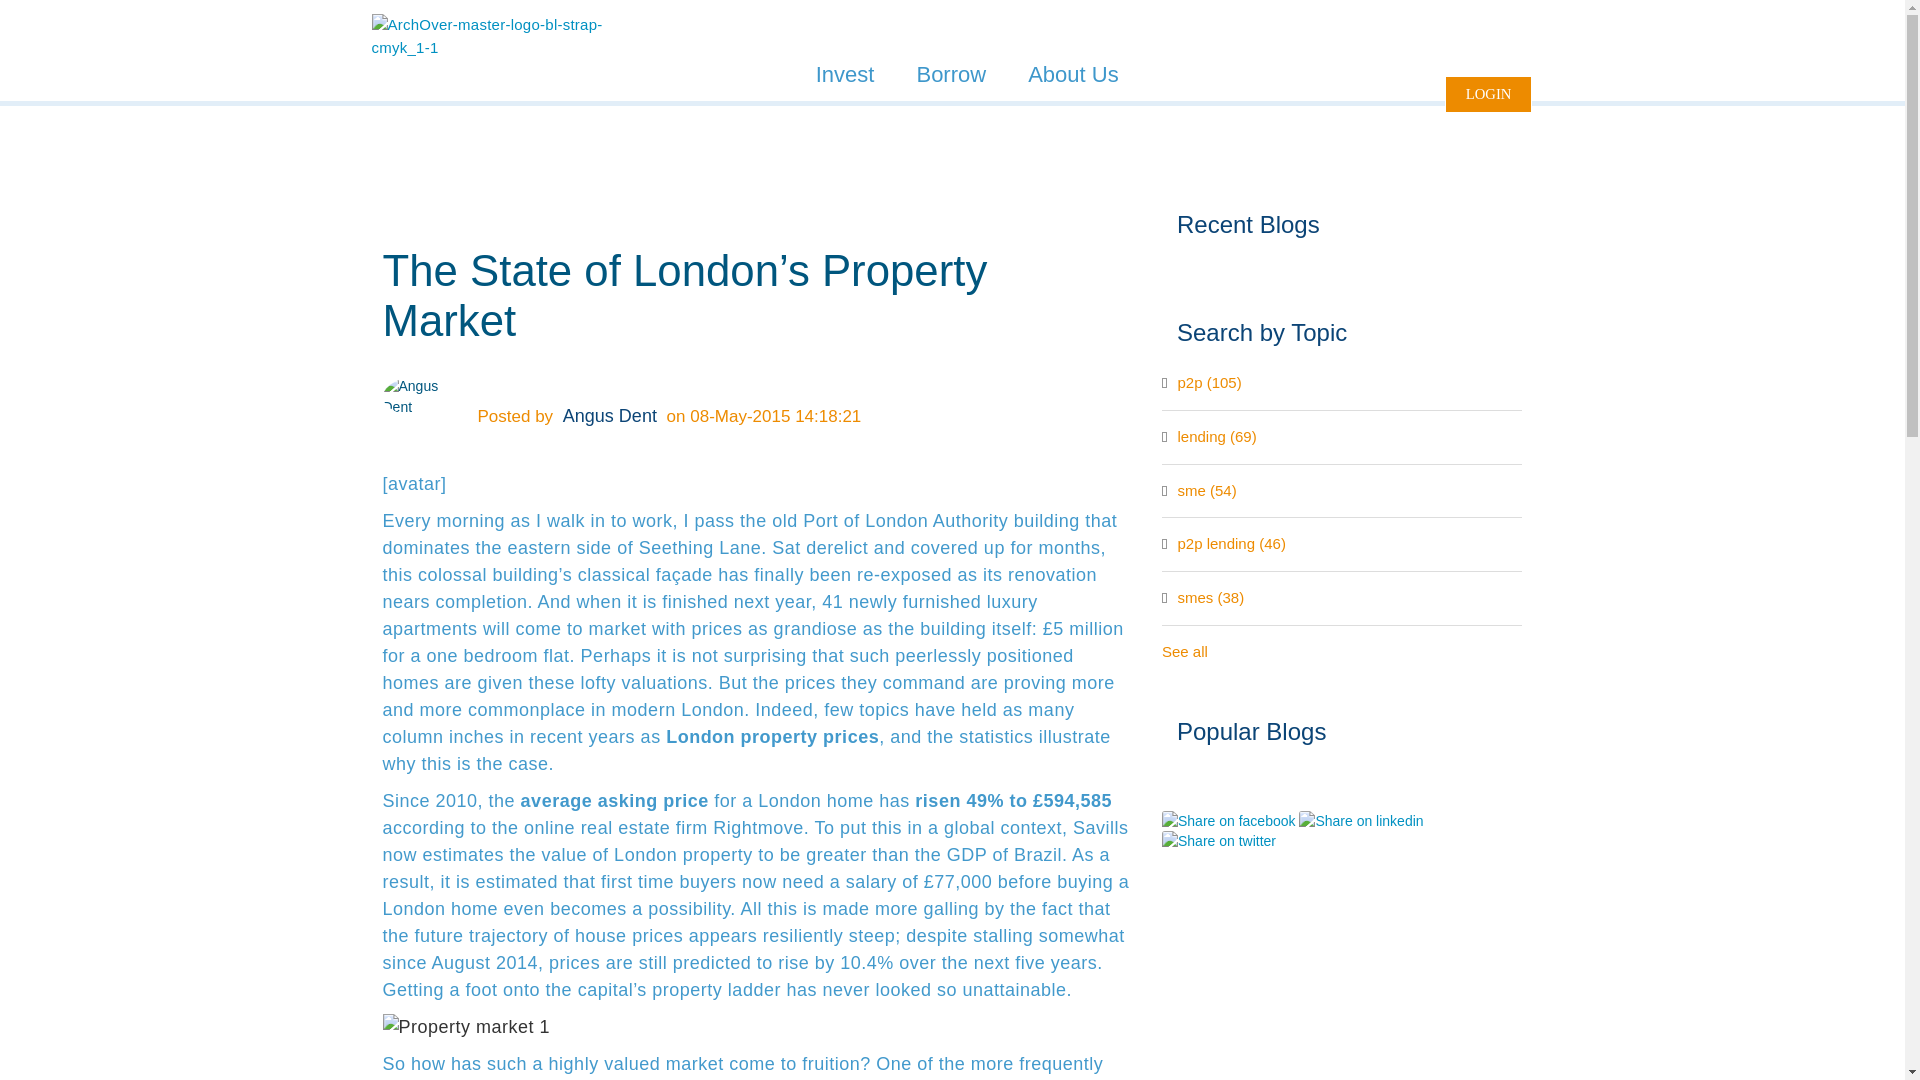 The width and height of the screenshot is (1920, 1080). I want to click on About Us, so click(1073, 74).